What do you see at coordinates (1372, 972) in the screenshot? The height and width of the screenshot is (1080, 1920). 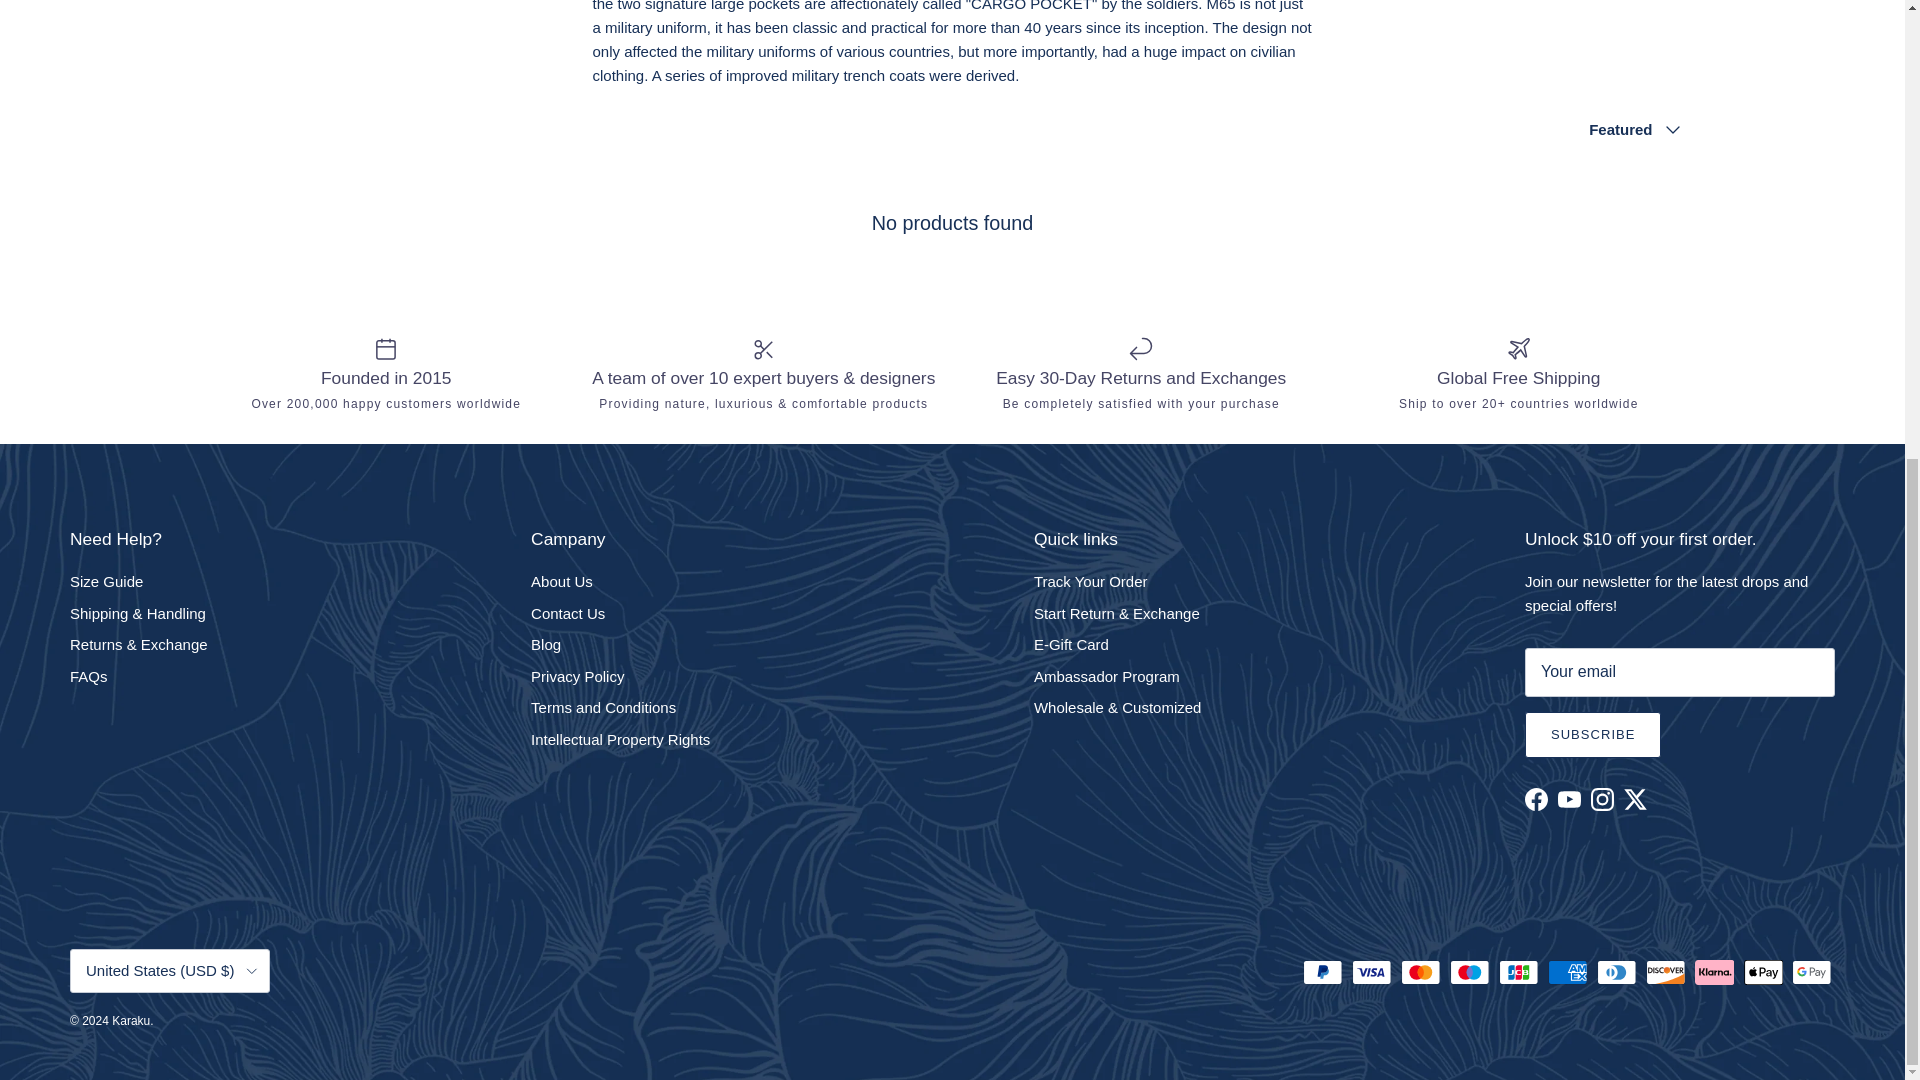 I see `Visa` at bounding box center [1372, 972].